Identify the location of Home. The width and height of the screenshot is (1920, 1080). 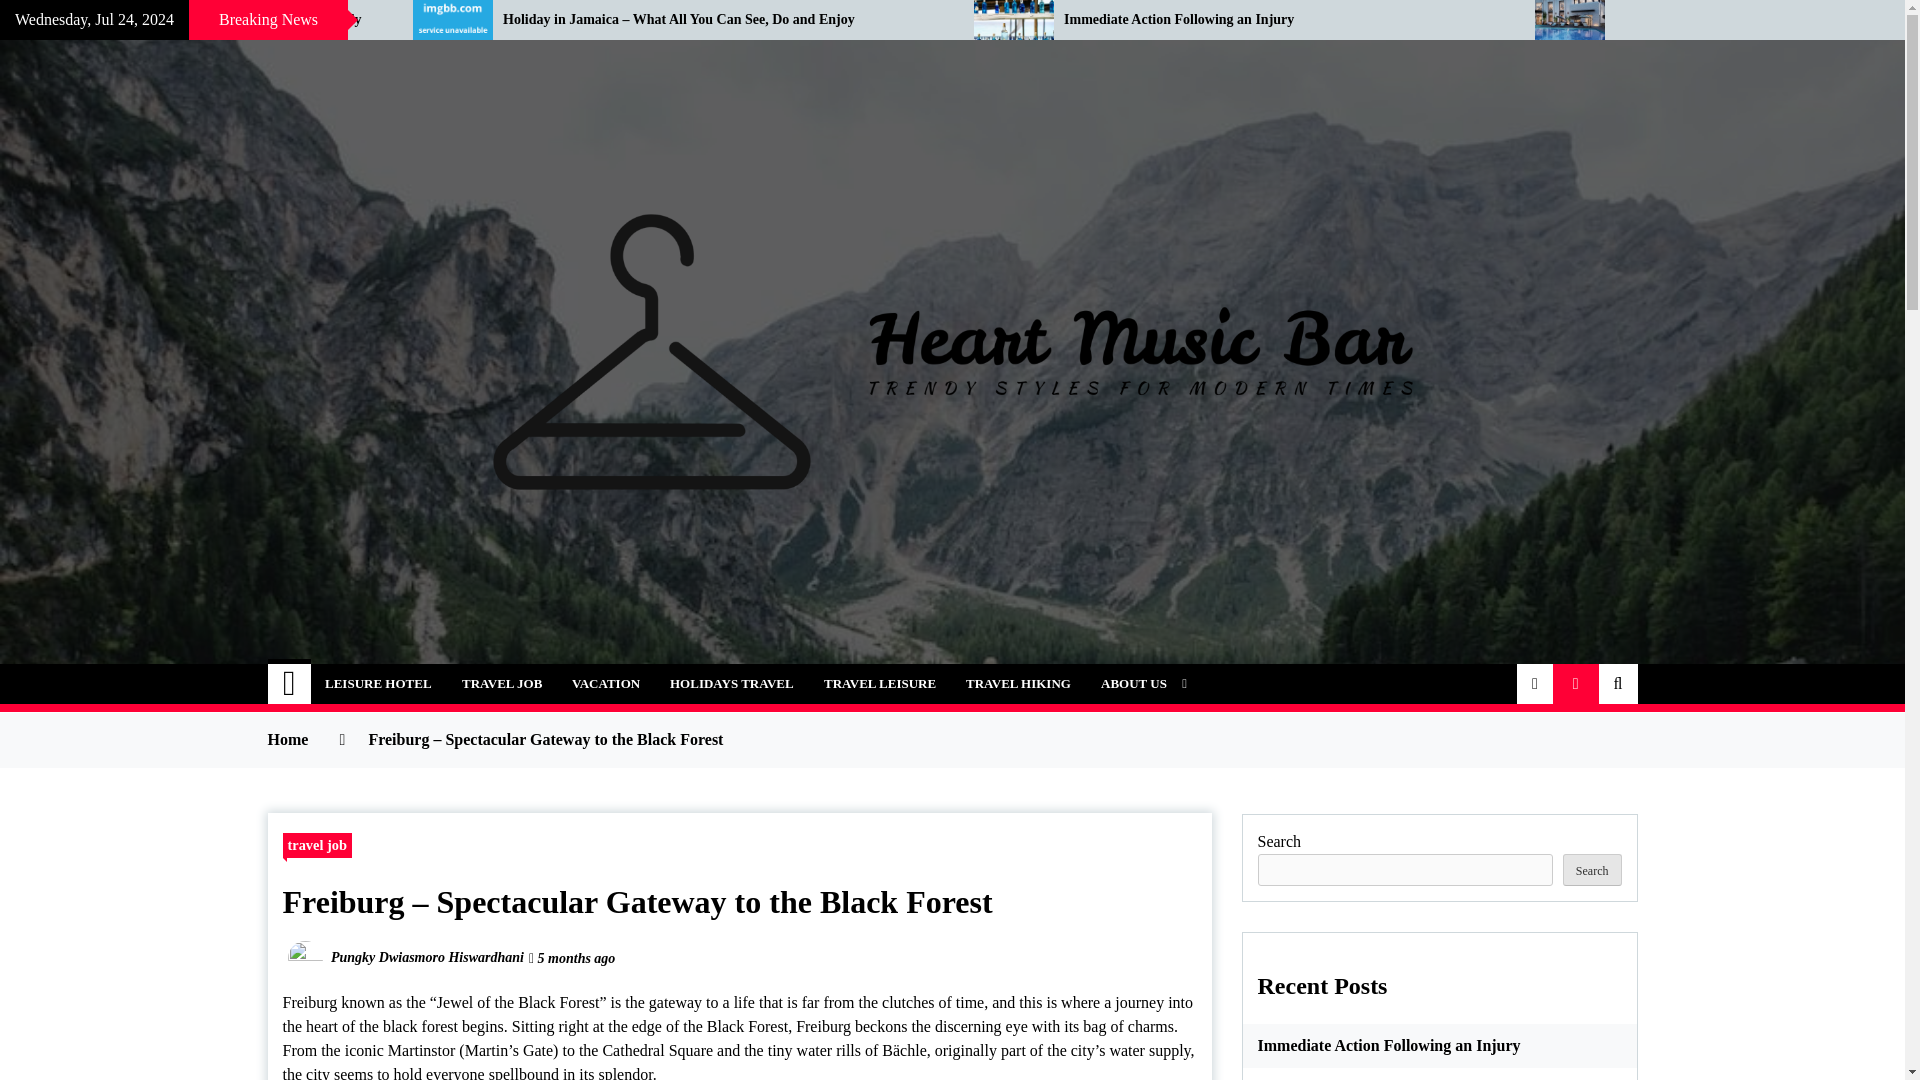
(290, 684).